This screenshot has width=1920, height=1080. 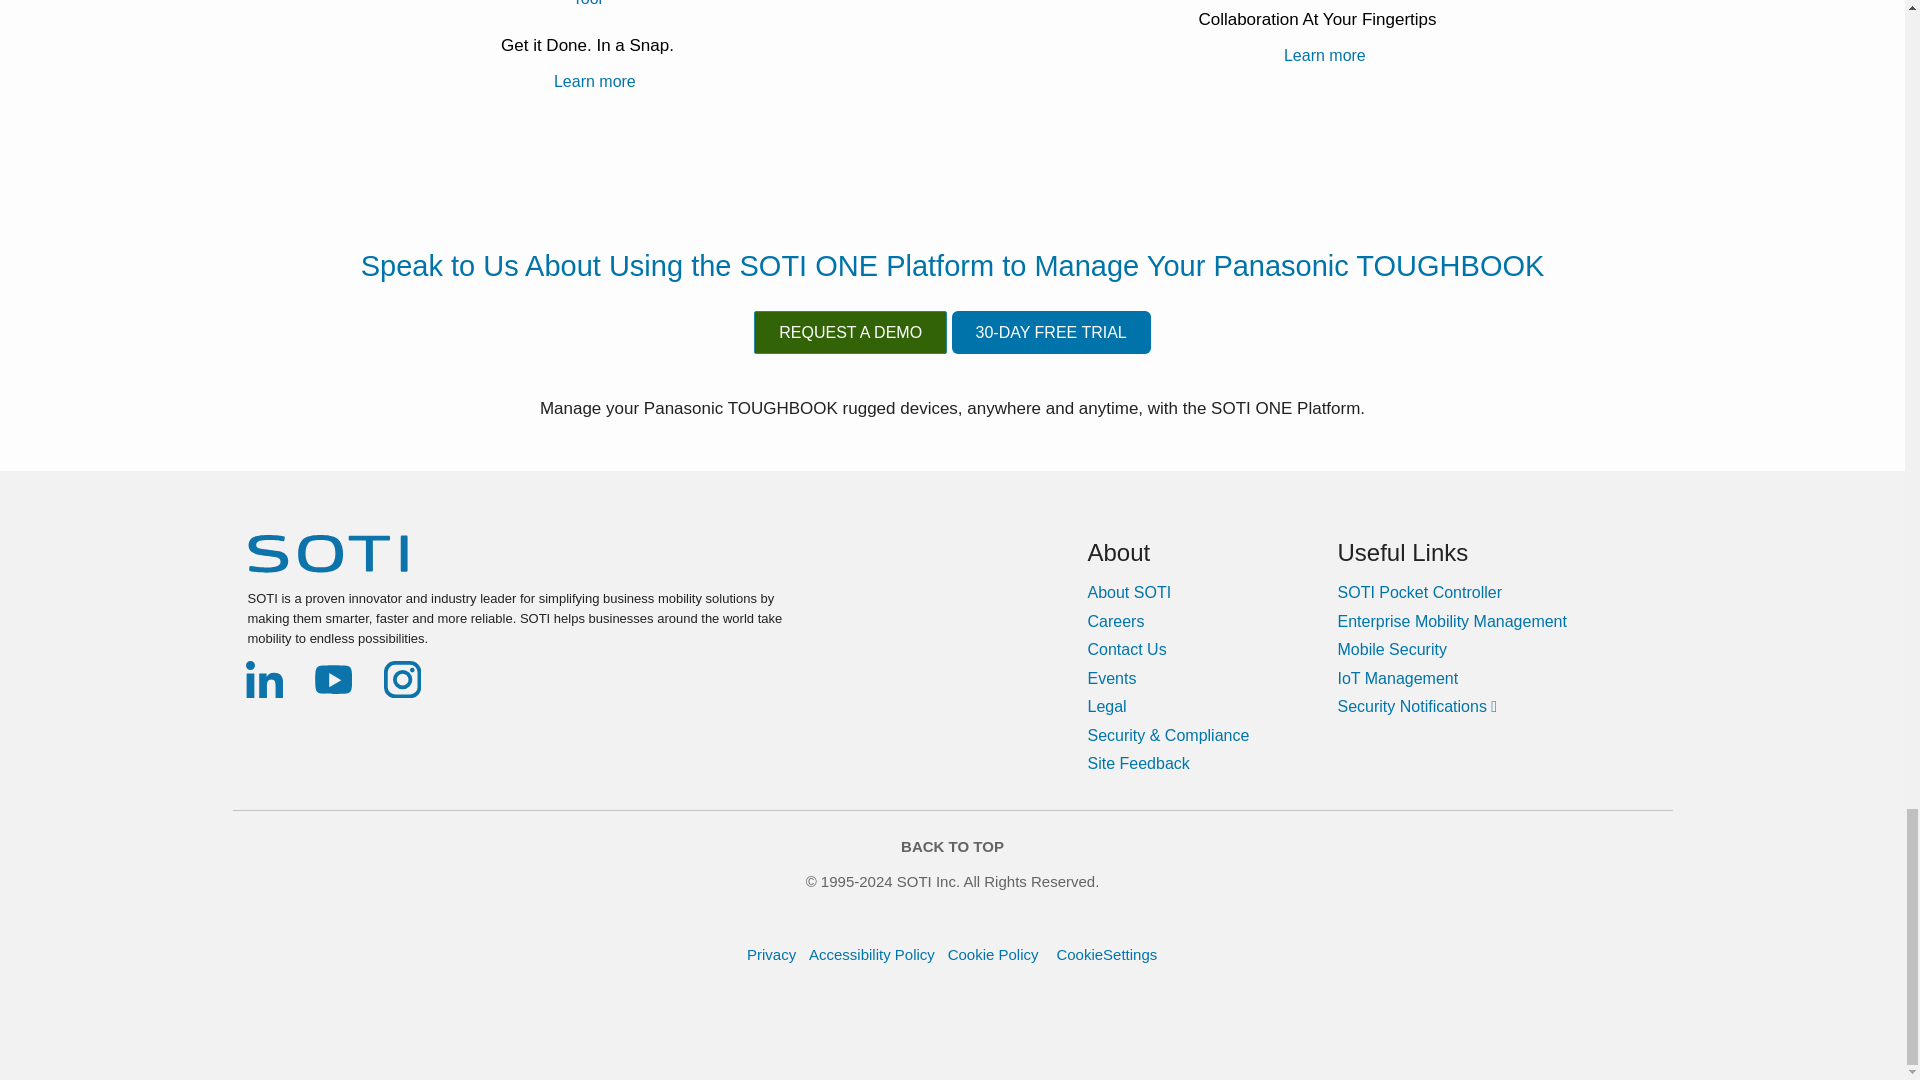 I want to click on YouTube Logo, so click(x=334, y=679).